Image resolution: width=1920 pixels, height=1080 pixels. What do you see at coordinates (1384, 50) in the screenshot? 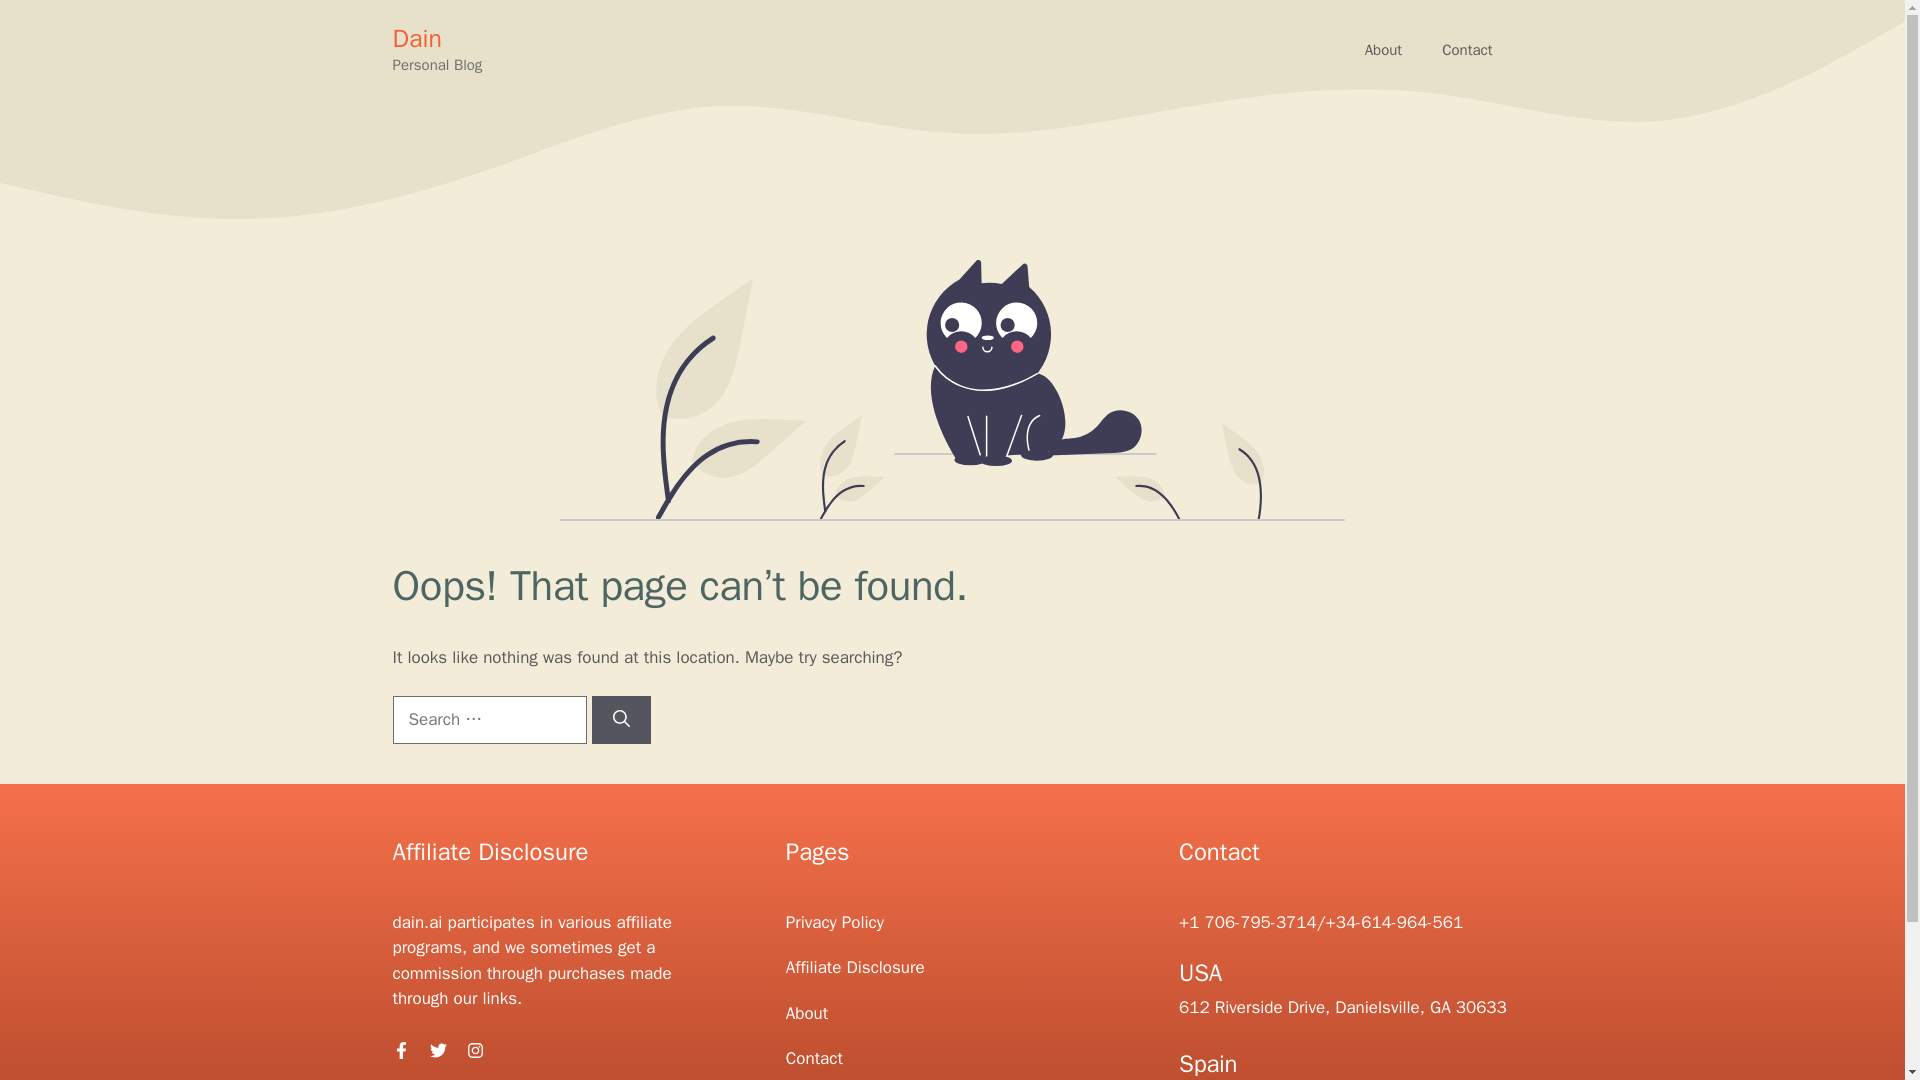
I see `About` at bounding box center [1384, 50].